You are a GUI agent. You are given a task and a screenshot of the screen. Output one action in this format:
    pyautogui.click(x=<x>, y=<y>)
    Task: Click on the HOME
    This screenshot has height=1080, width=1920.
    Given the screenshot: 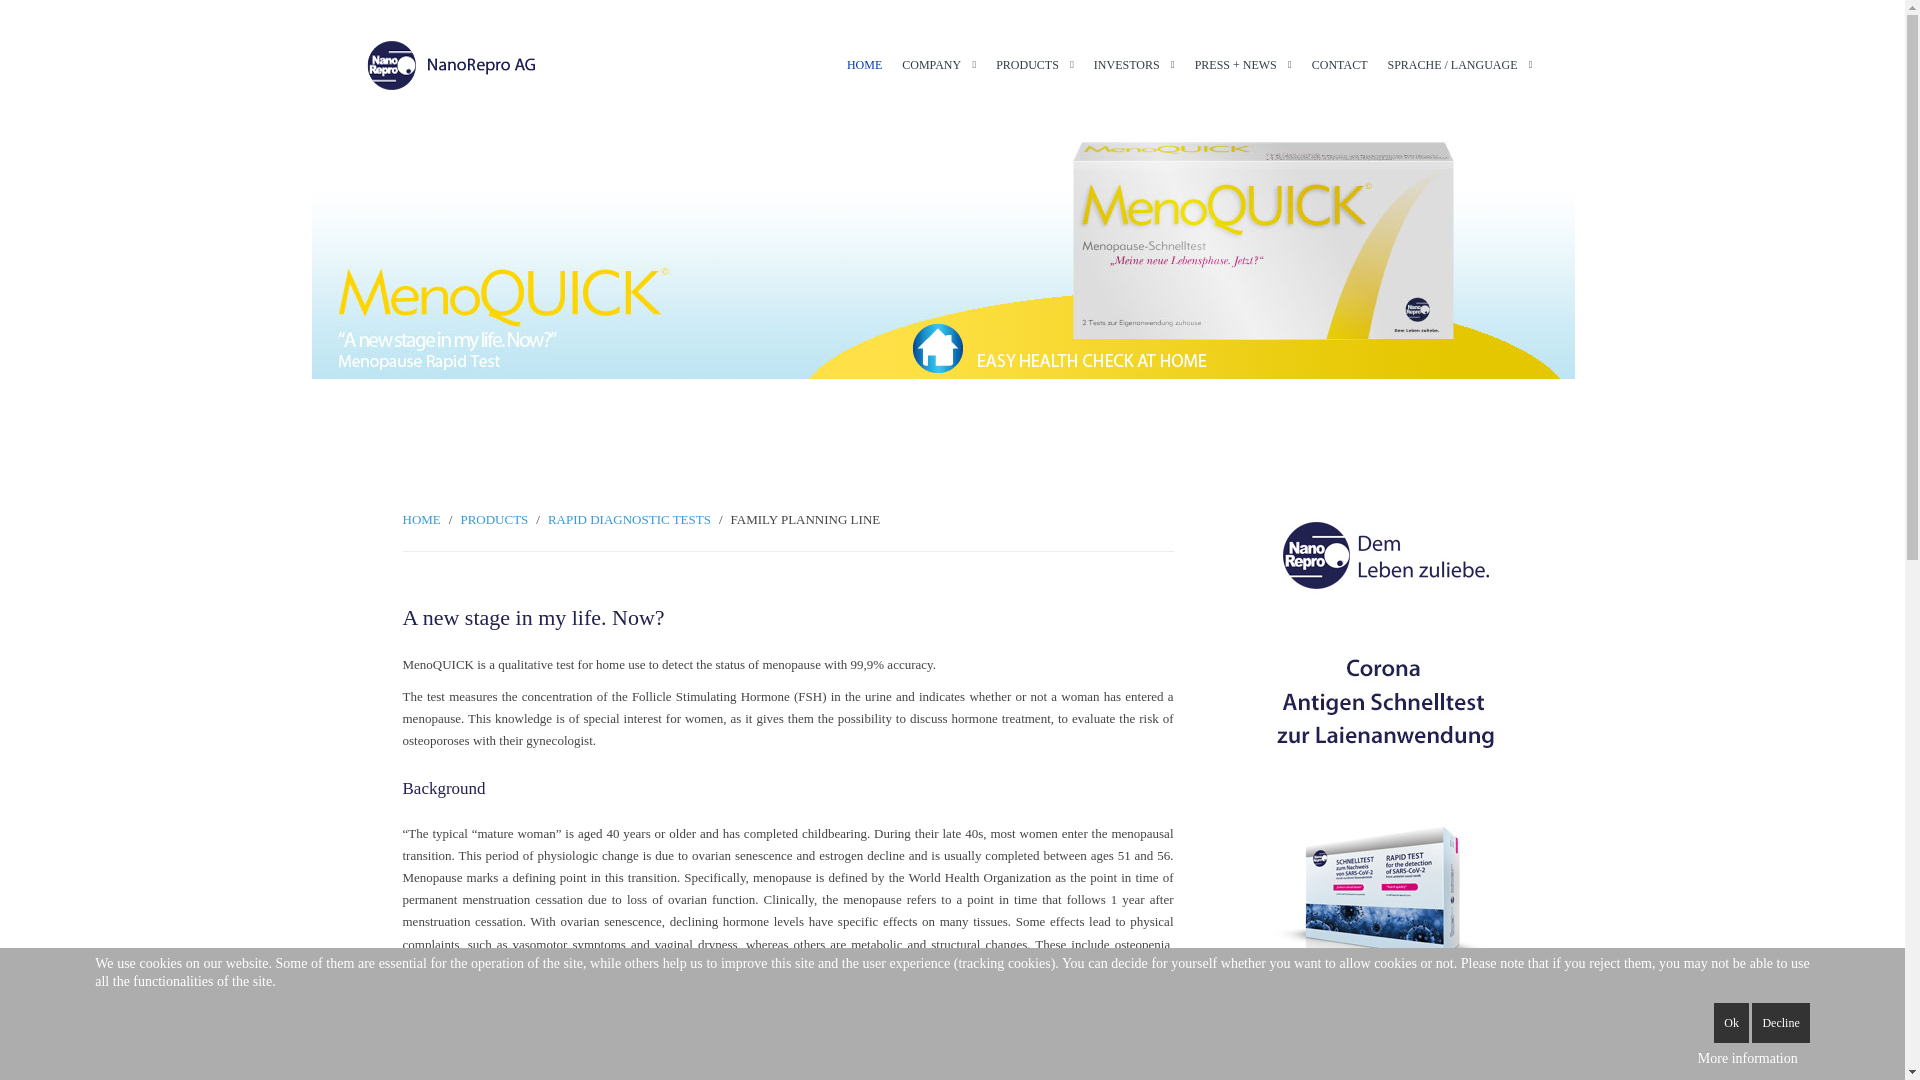 What is the action you would take?
    pyautogui.click(x=420, y=520)
    